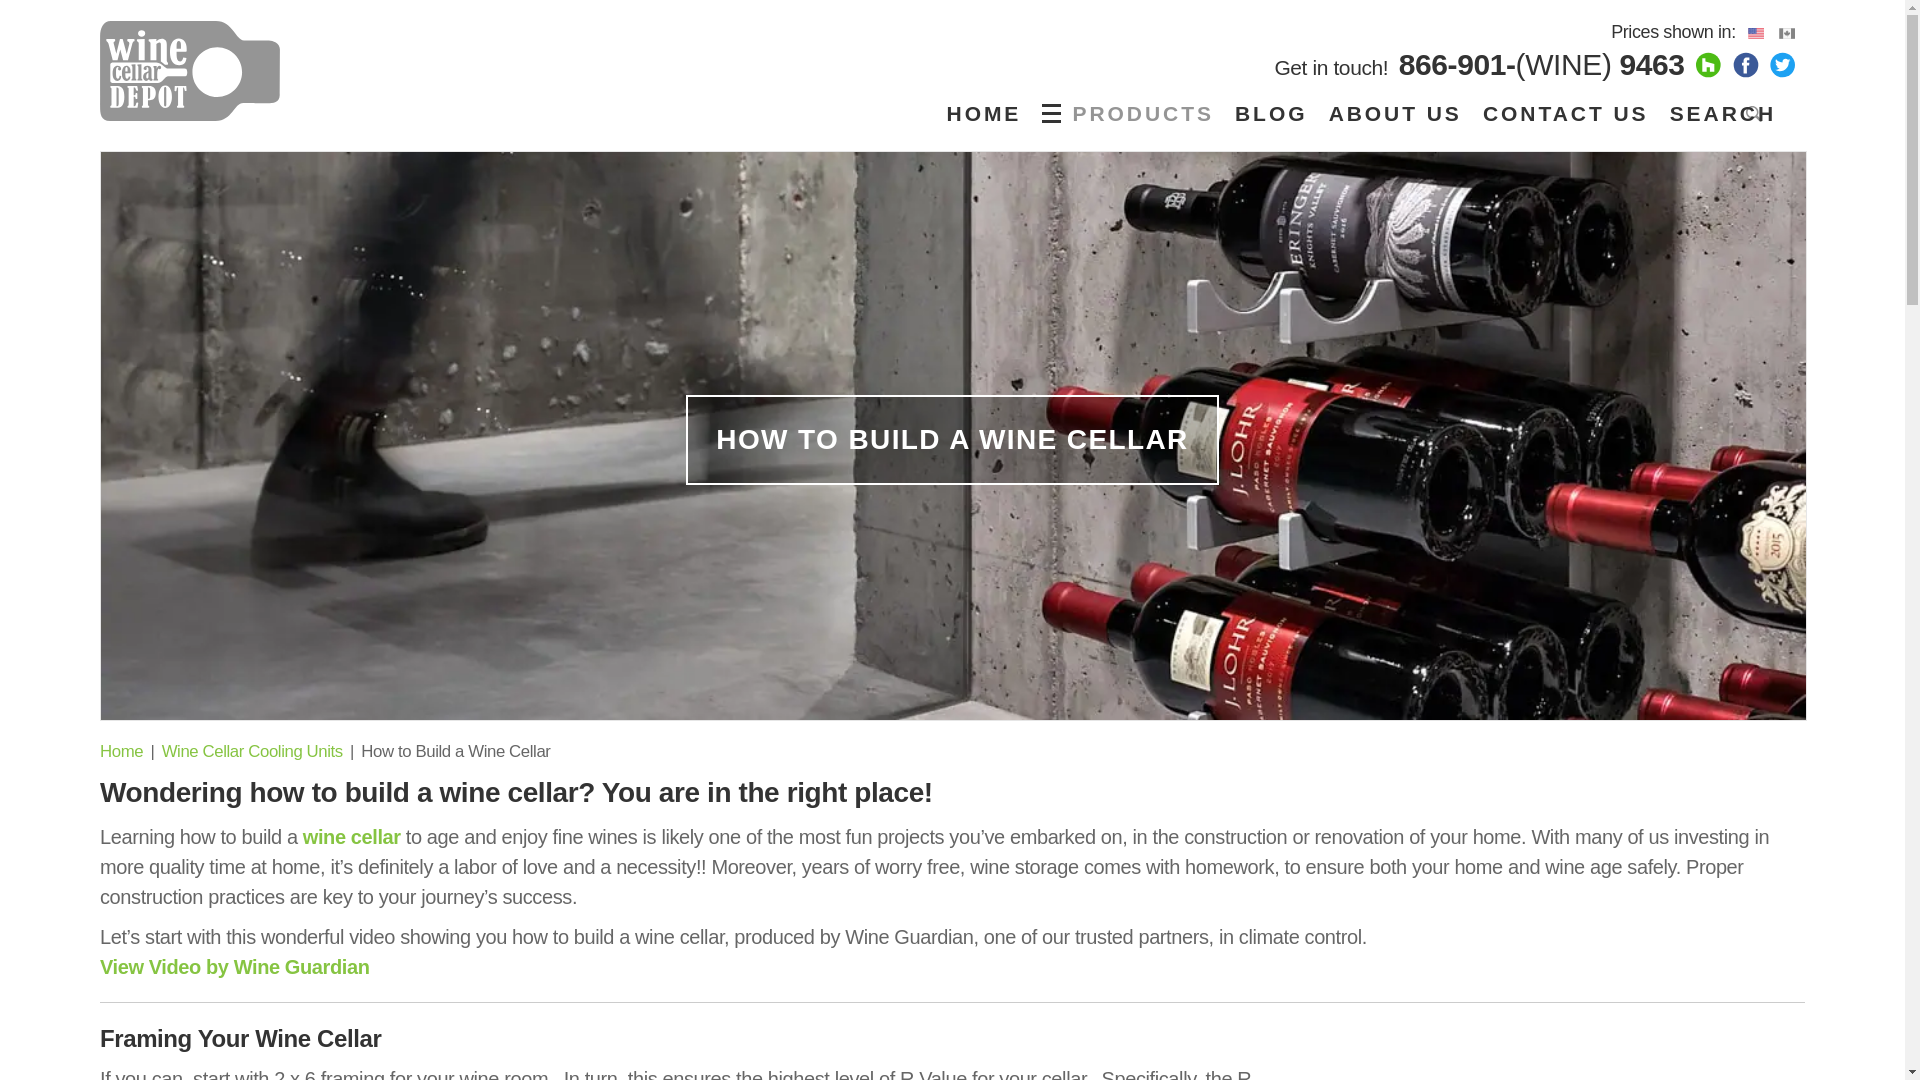 The image size is (1920, 1080). I want to click on HOME, so click(984, 113).